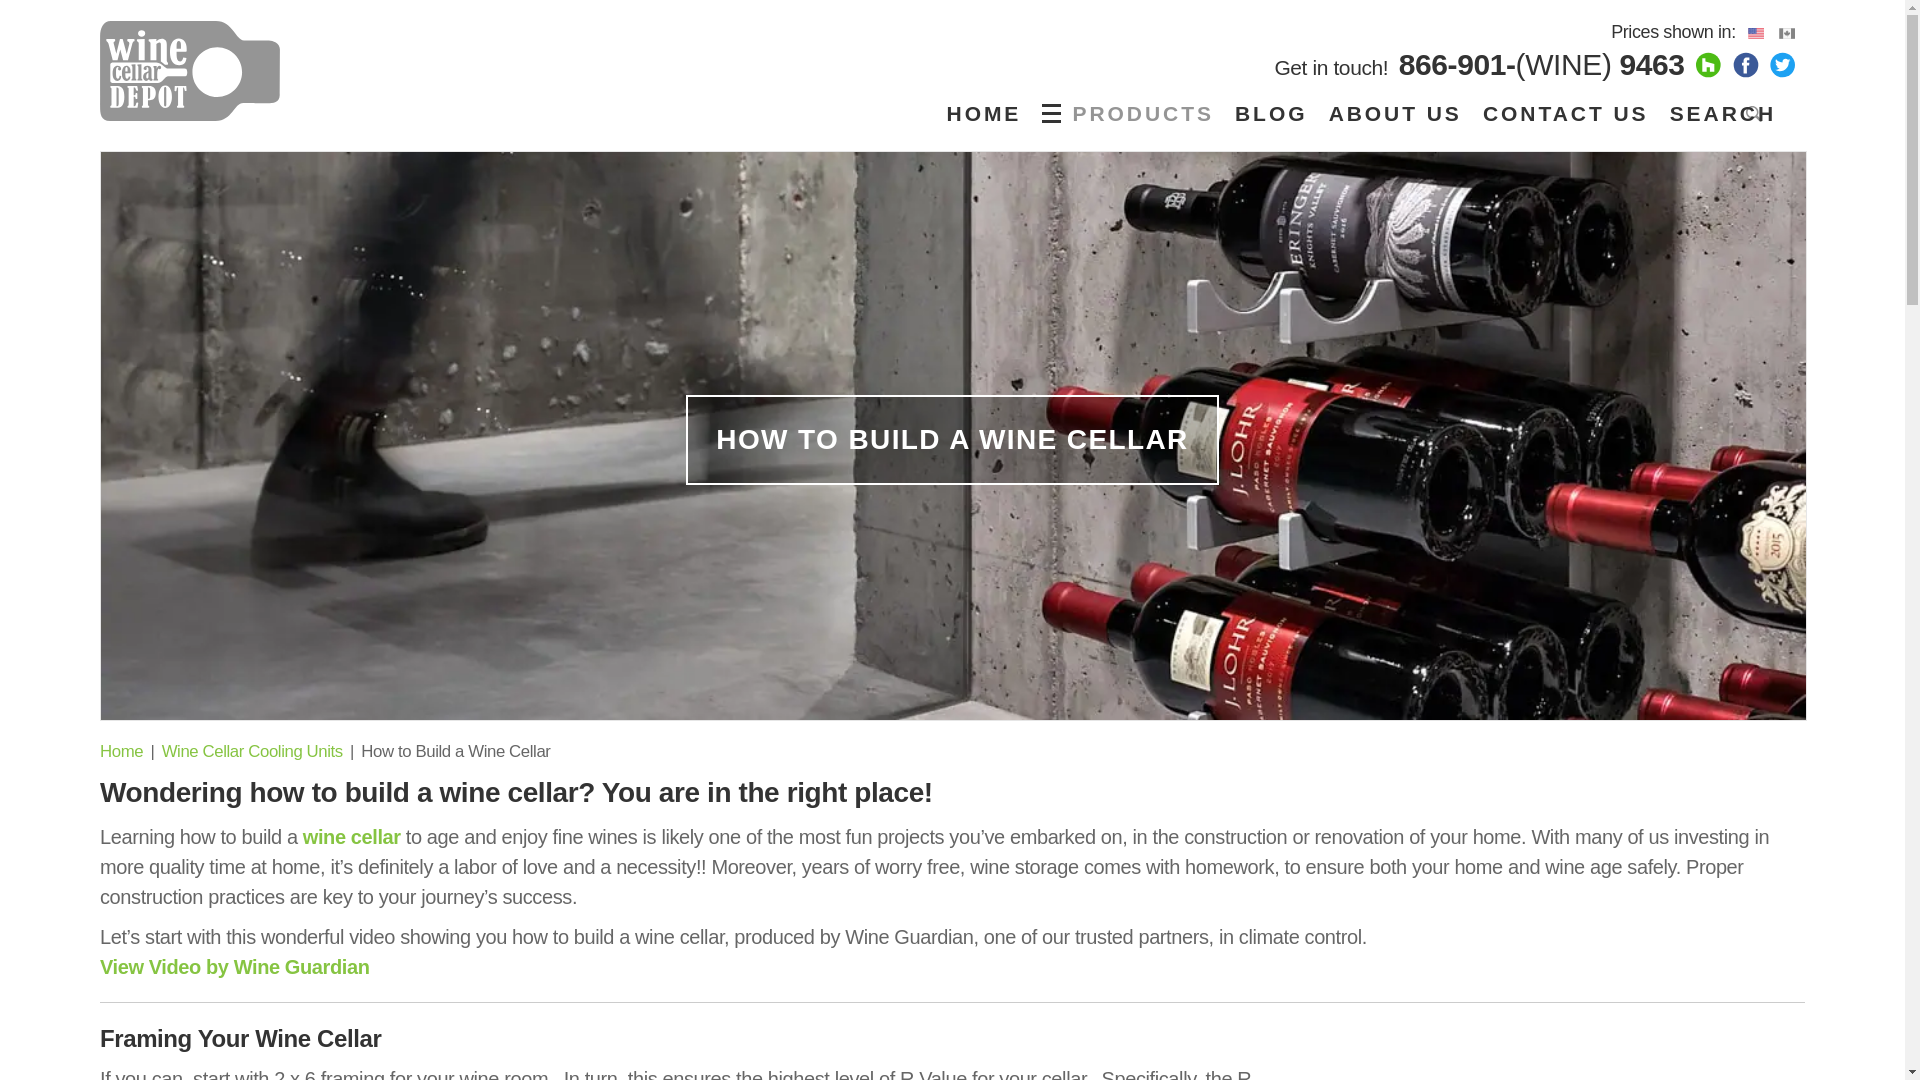 The image size is (1920, 1080). I want to click on HOME, so click(984, 113).